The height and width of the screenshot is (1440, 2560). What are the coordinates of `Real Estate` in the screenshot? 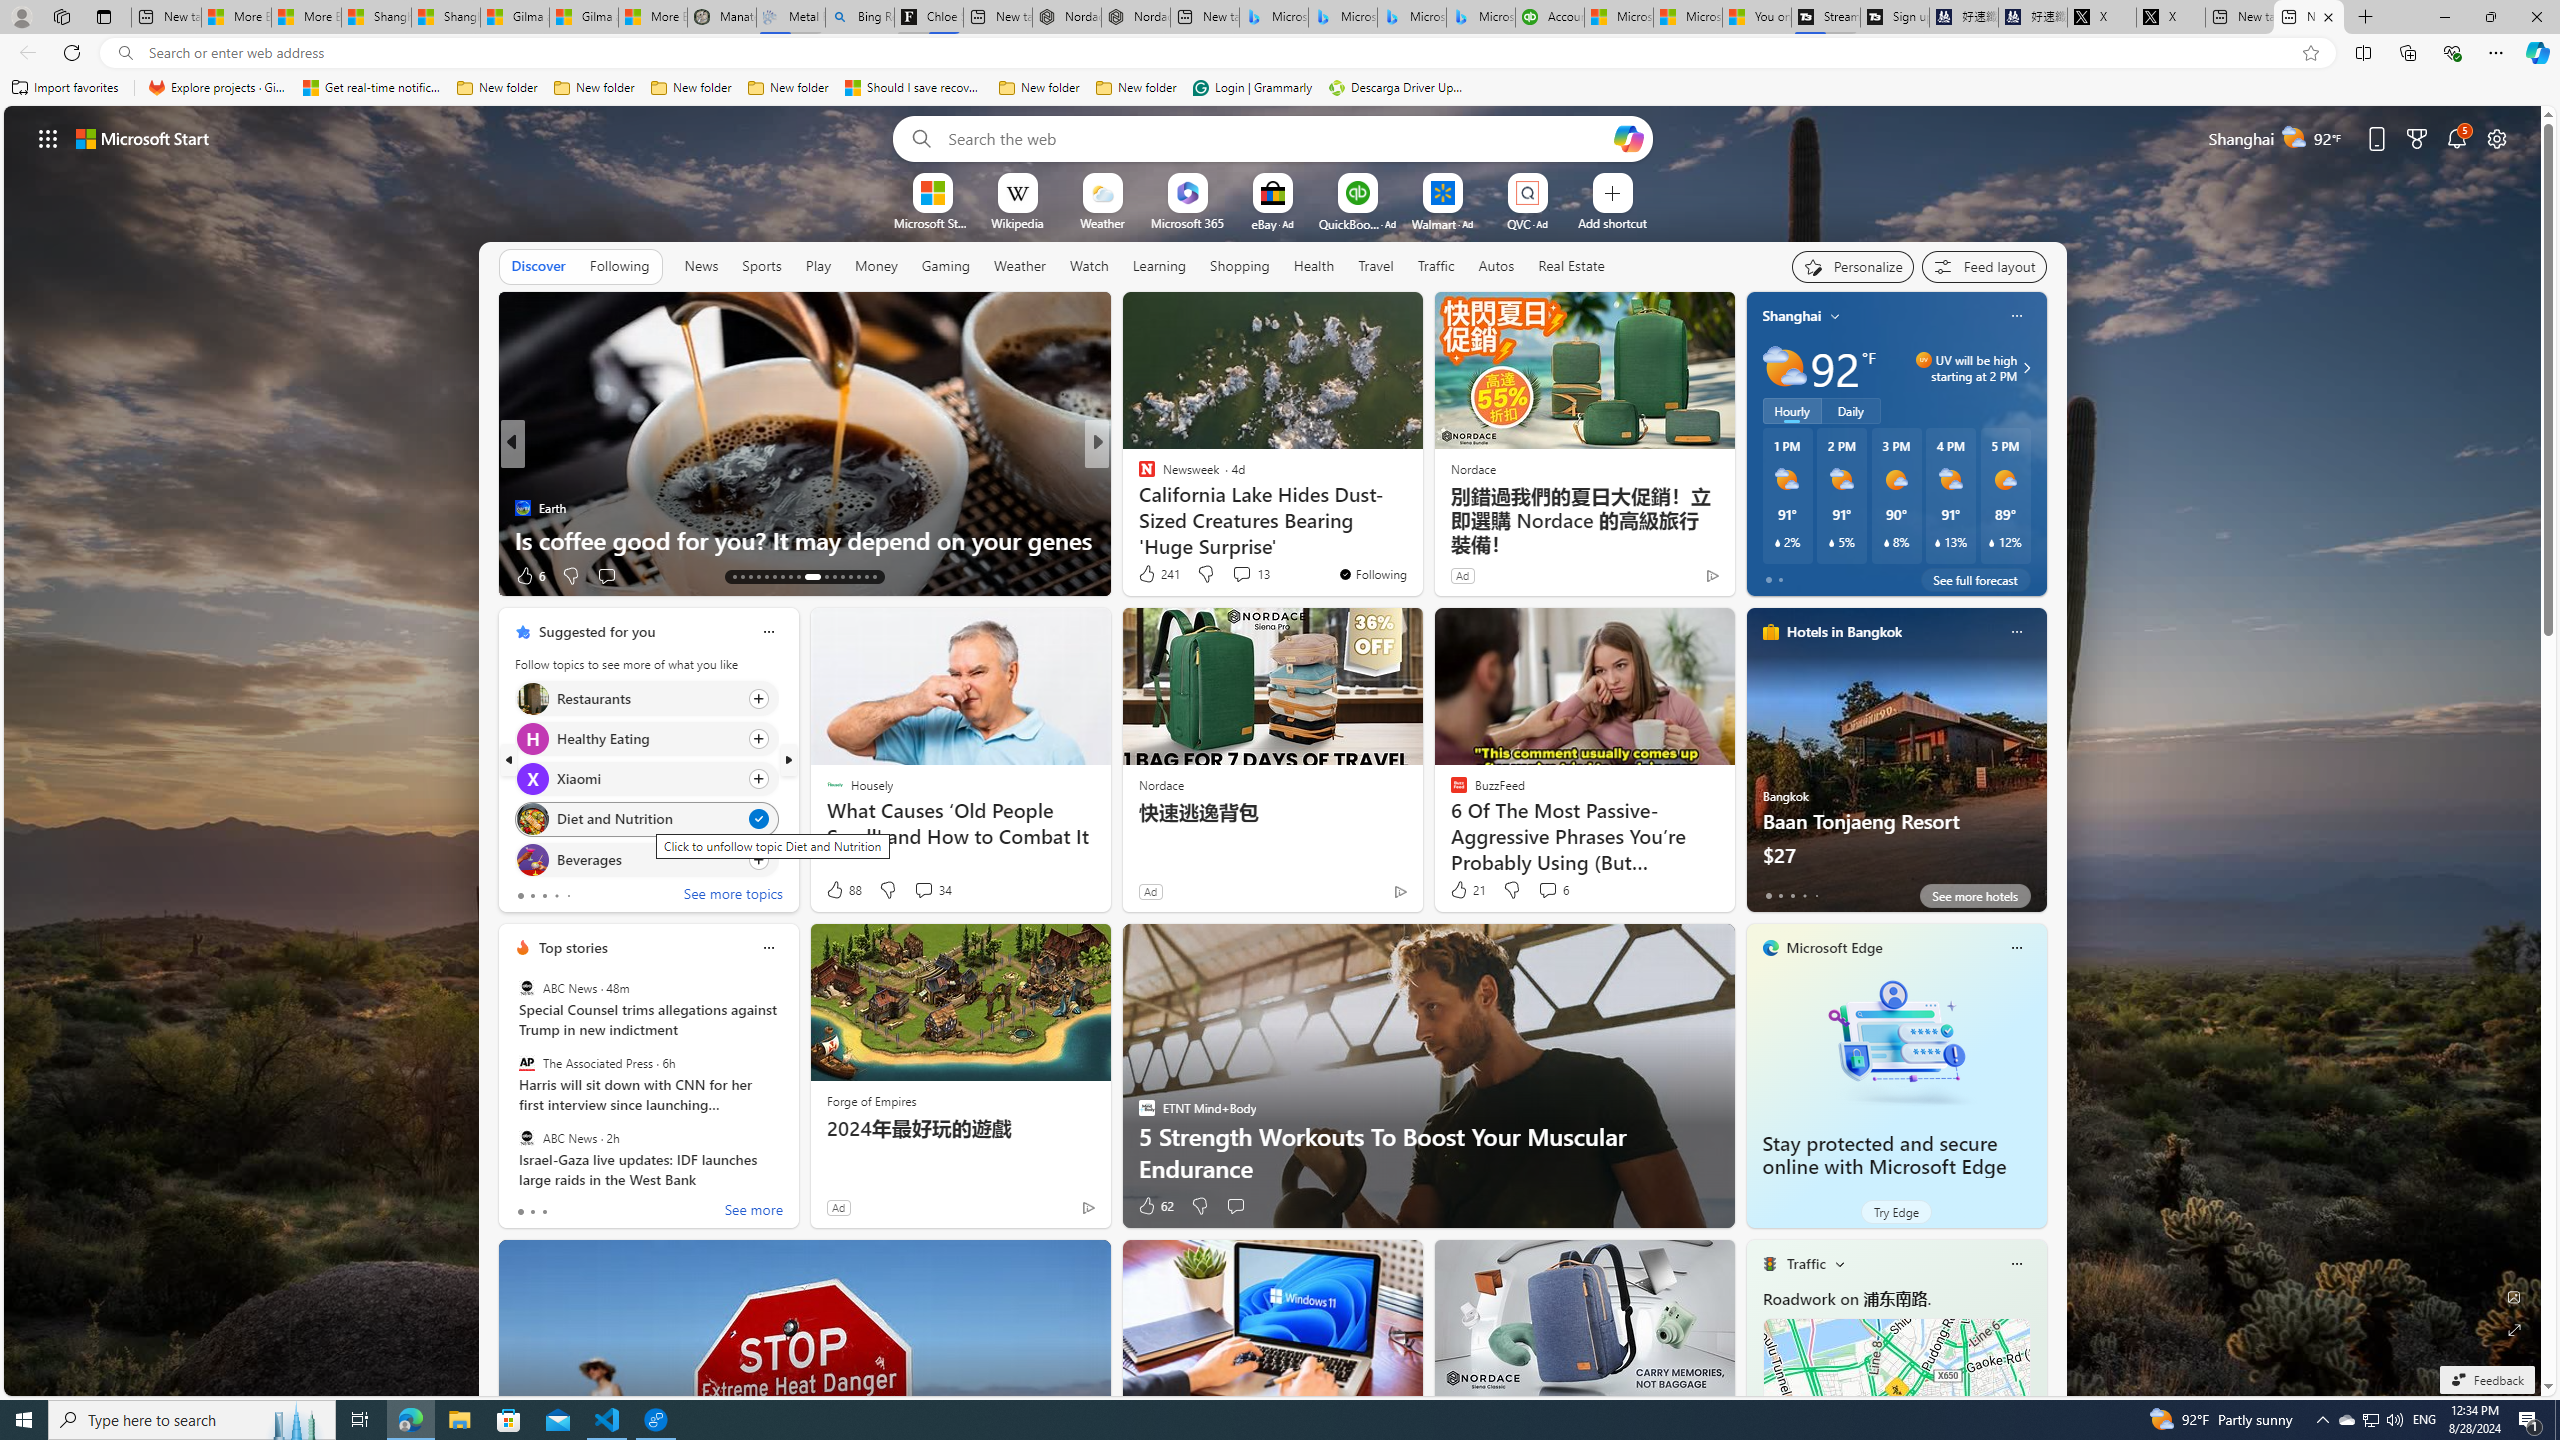 It's located at (1572, 265).